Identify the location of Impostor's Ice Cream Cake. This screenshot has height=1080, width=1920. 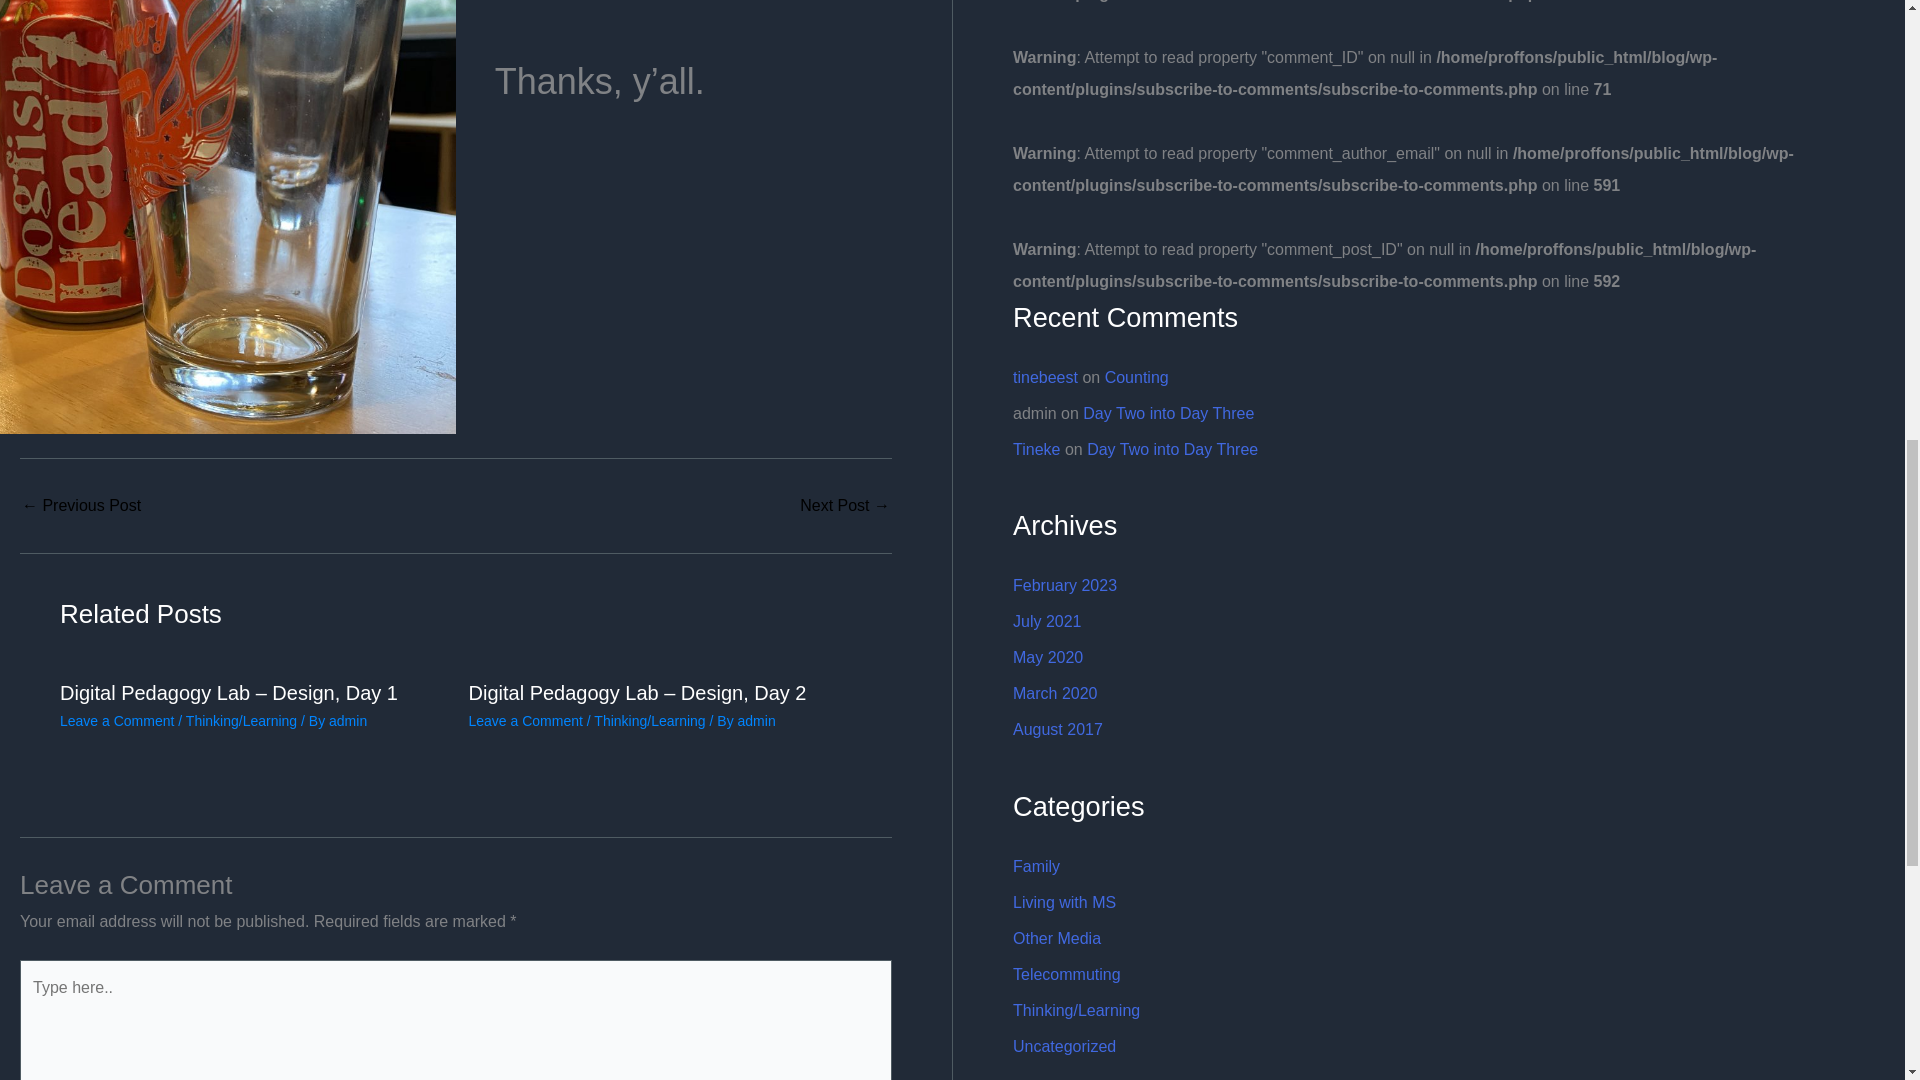
(80, 506).